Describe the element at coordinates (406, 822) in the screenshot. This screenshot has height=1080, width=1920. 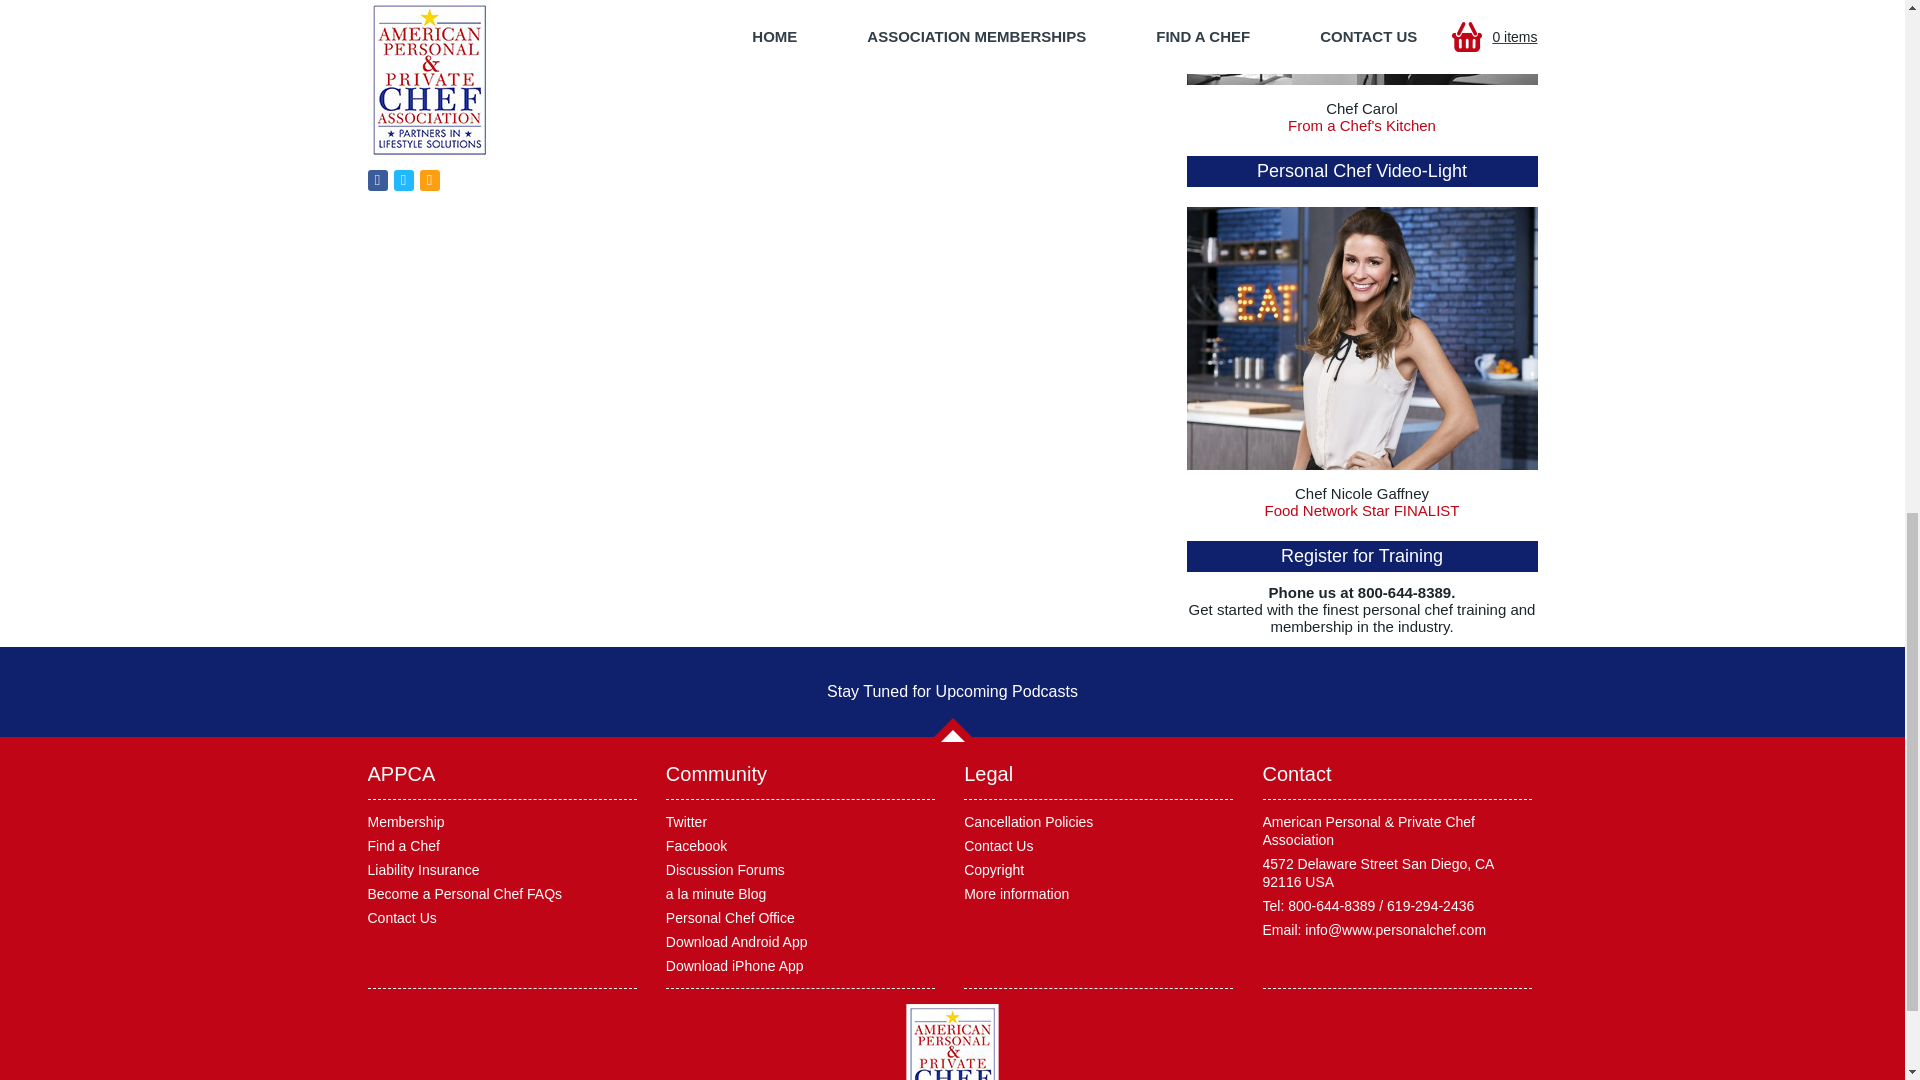
I see `Membership` at that location.